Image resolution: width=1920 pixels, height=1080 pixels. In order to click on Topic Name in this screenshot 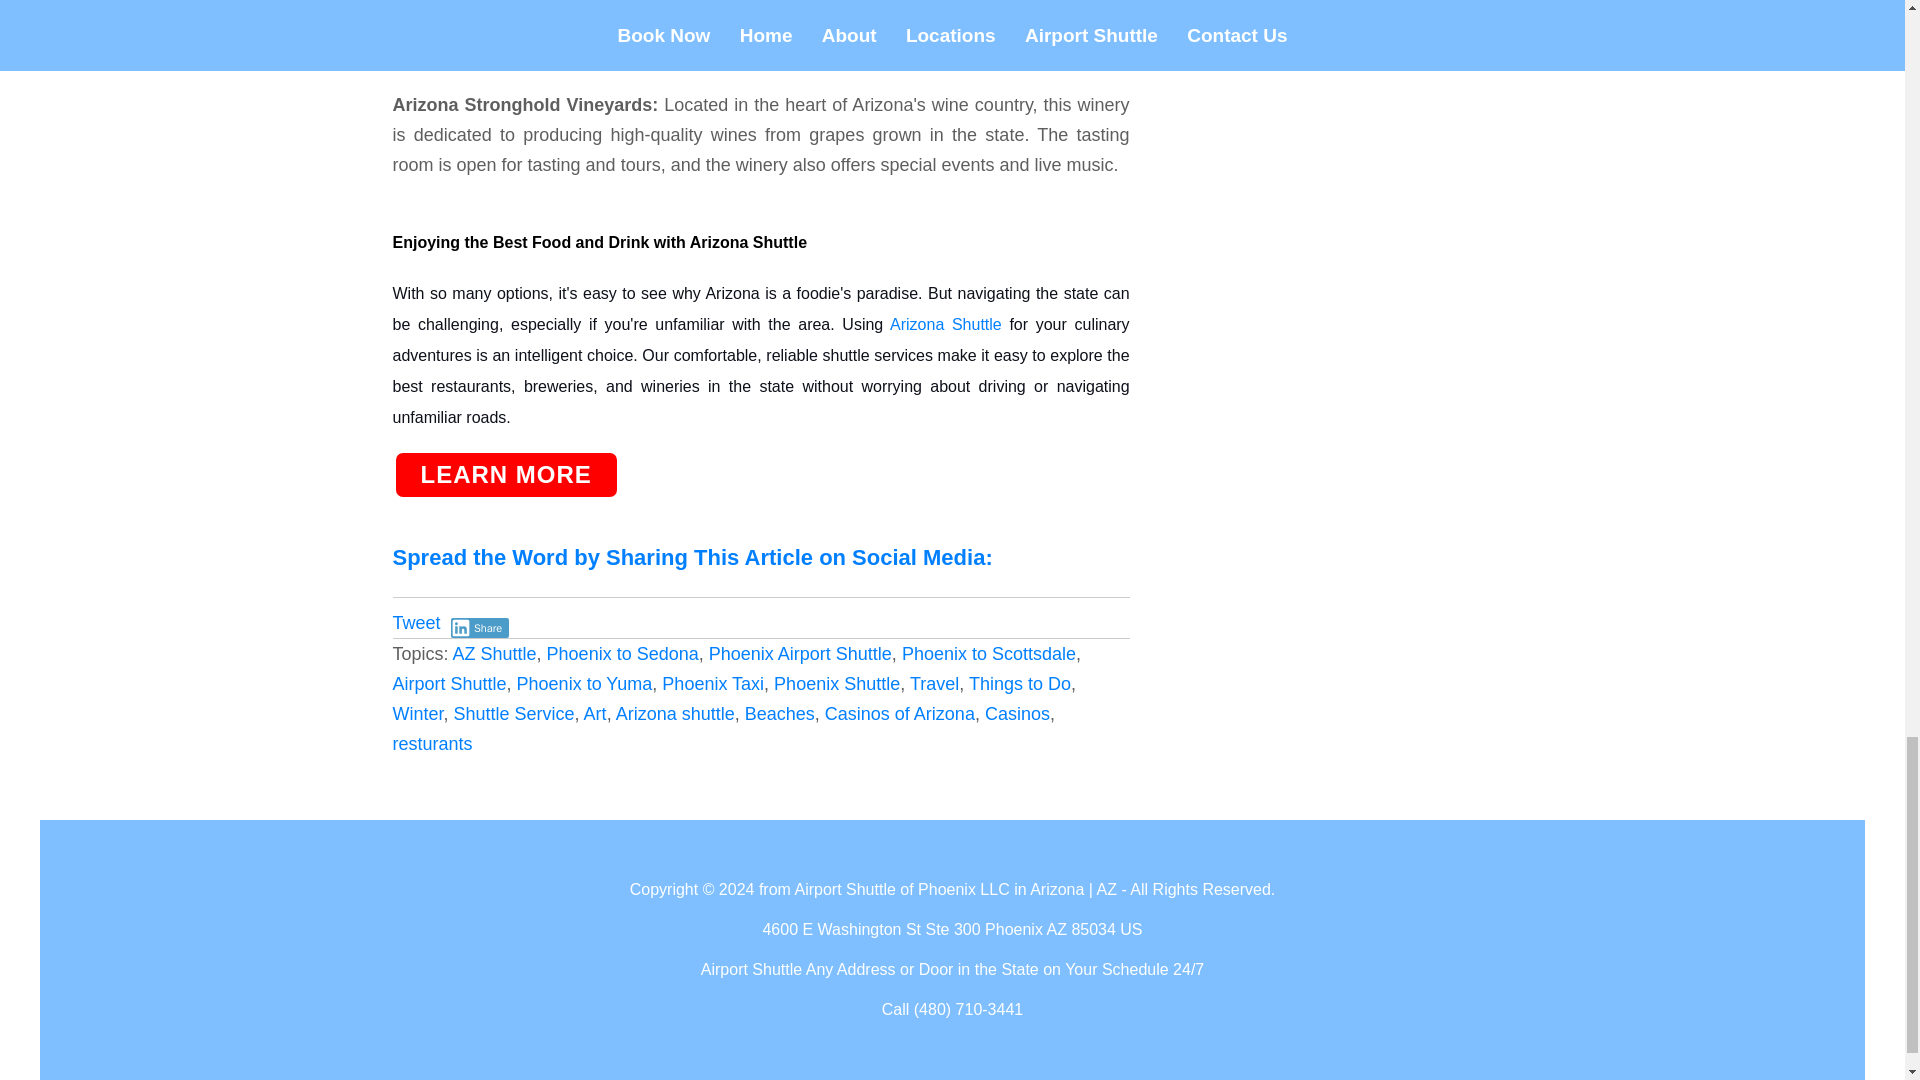, I will do `click(514, 712)`.